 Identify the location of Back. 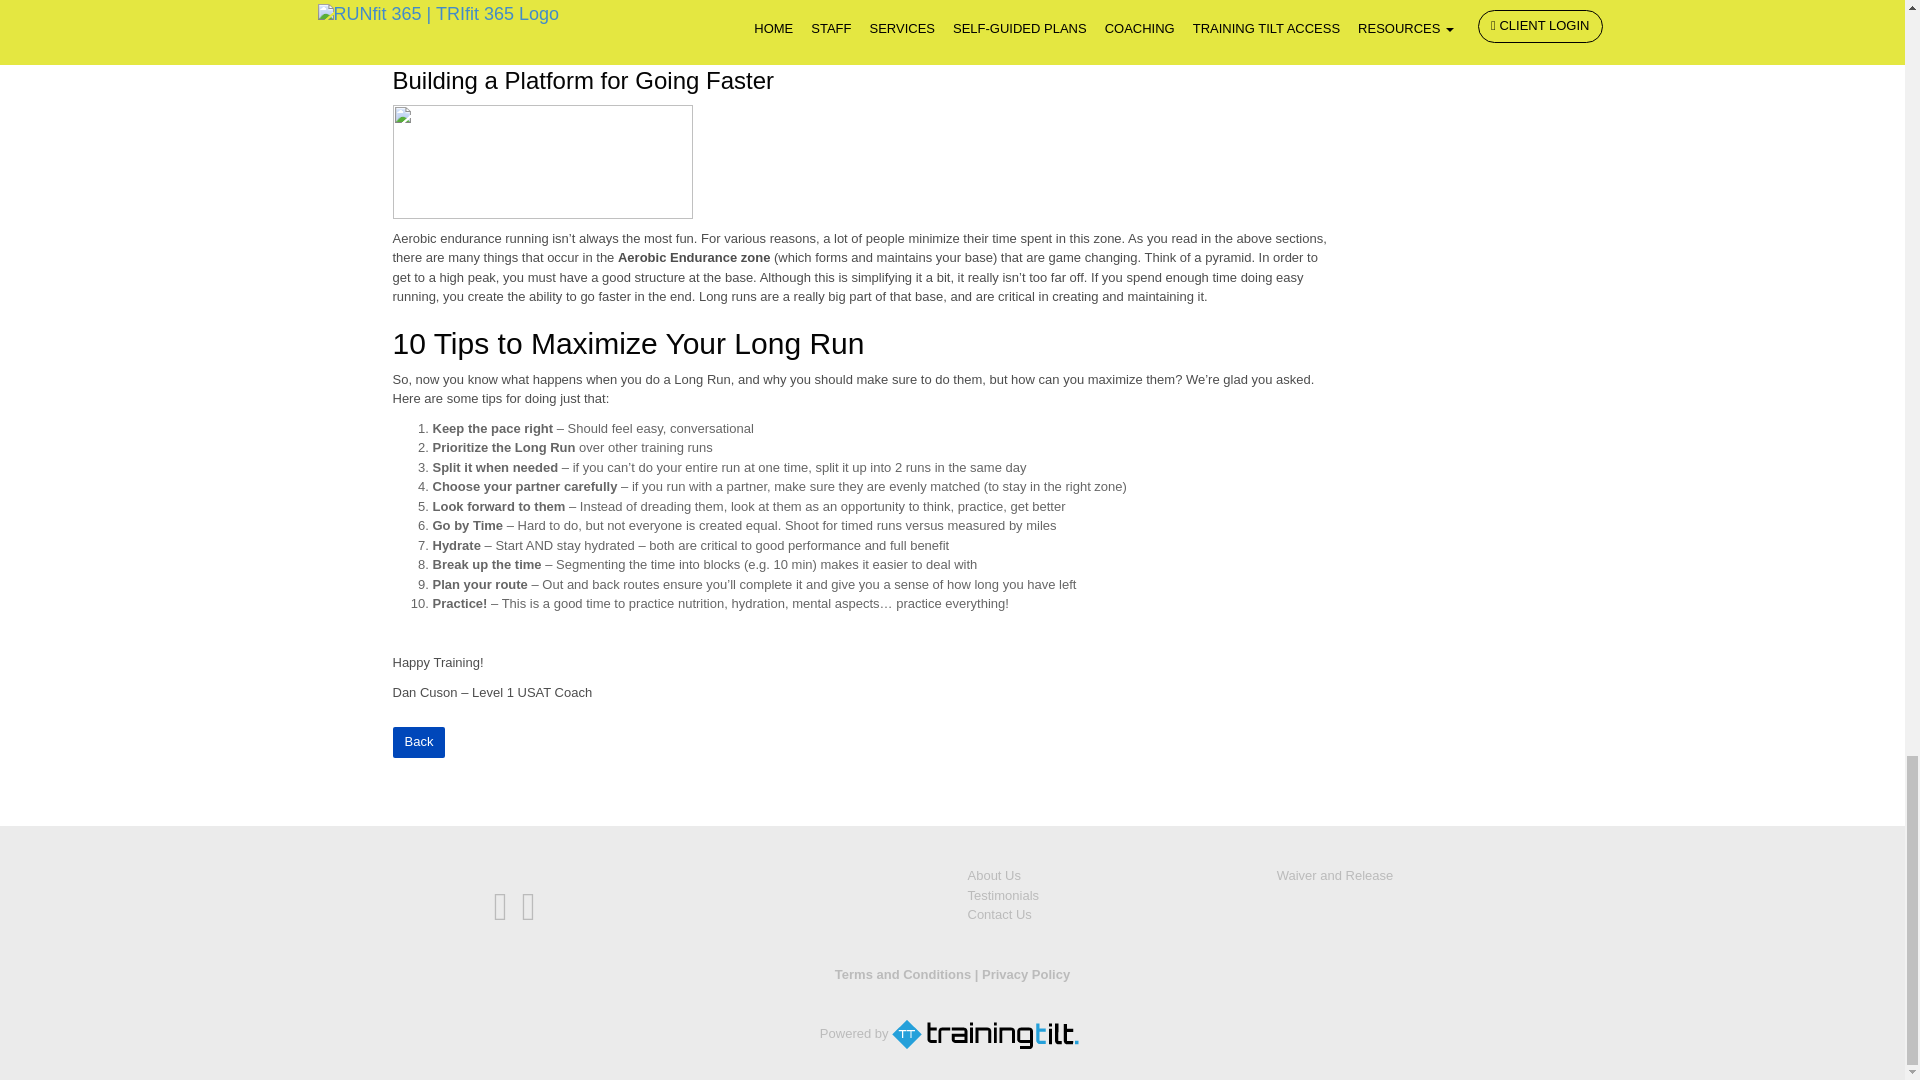
(418, 742).